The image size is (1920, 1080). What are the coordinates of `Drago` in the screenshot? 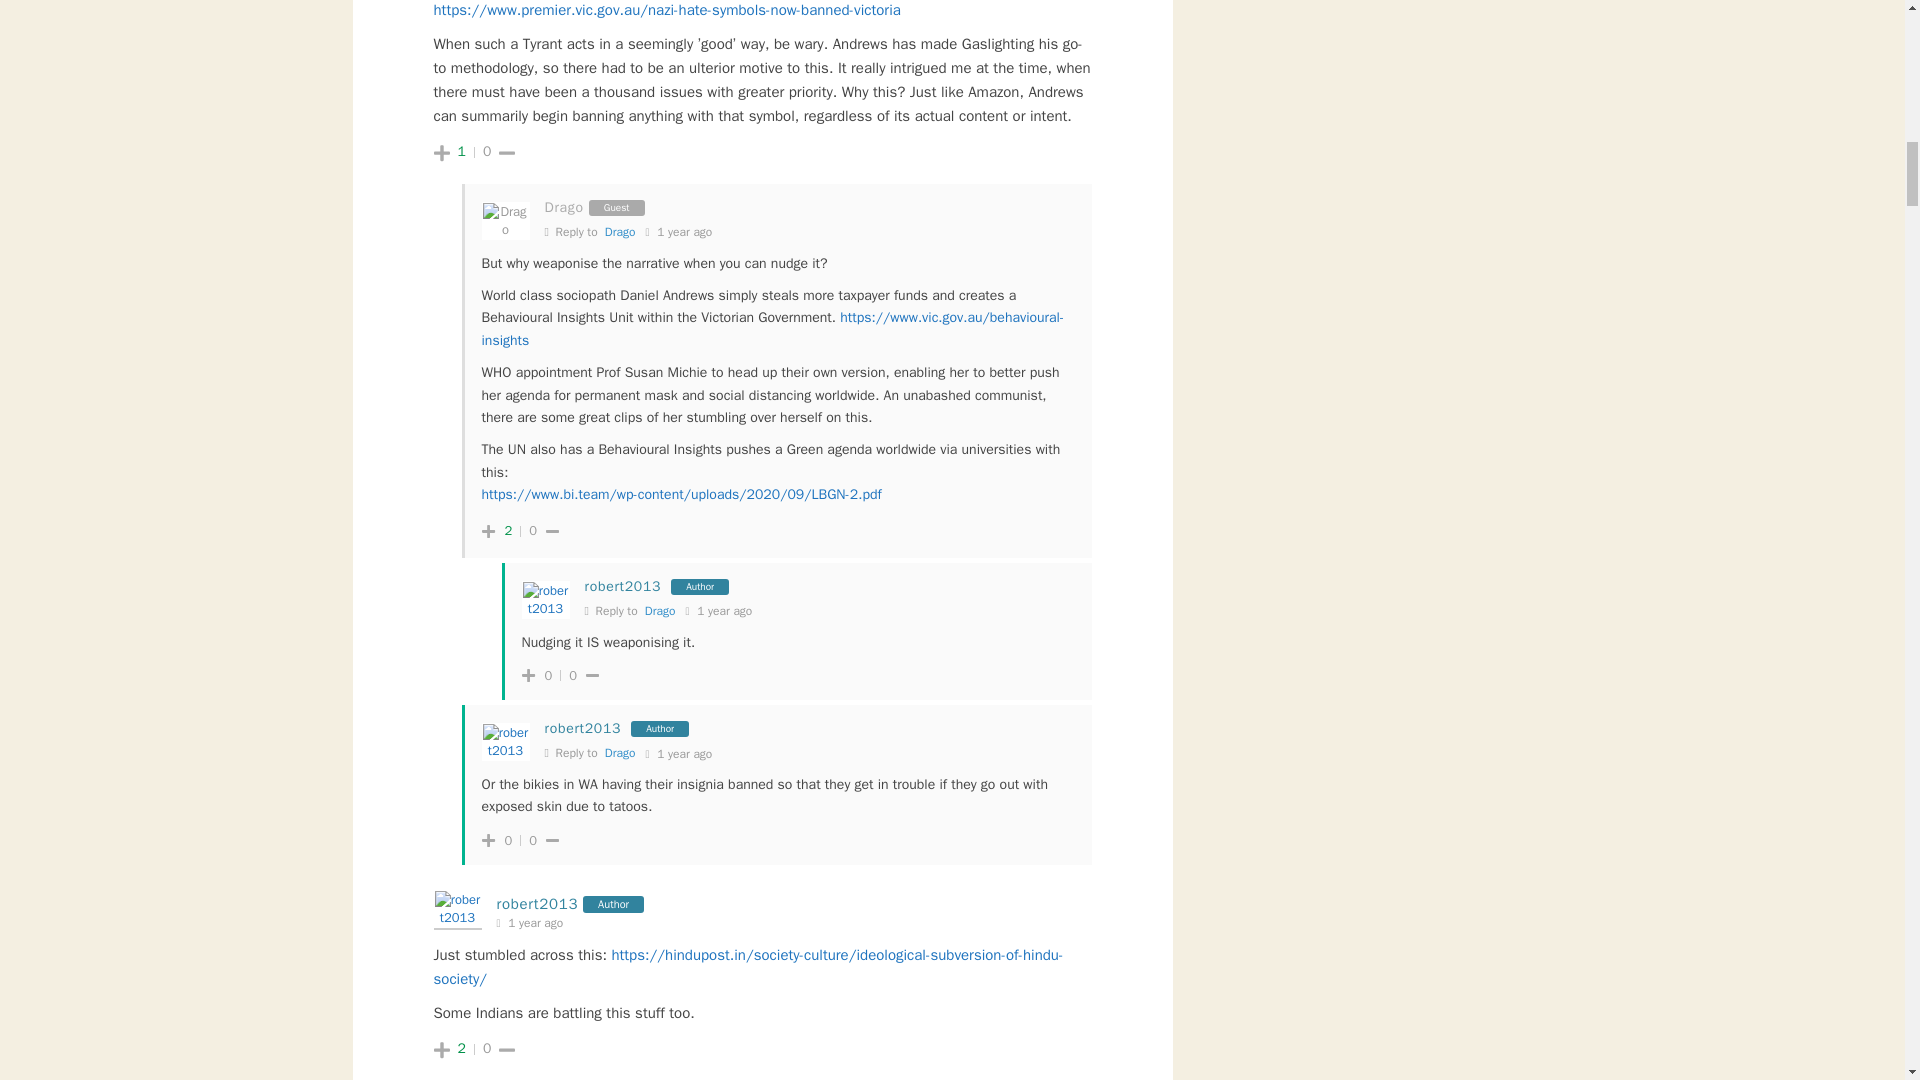 It's located at (660, 610).